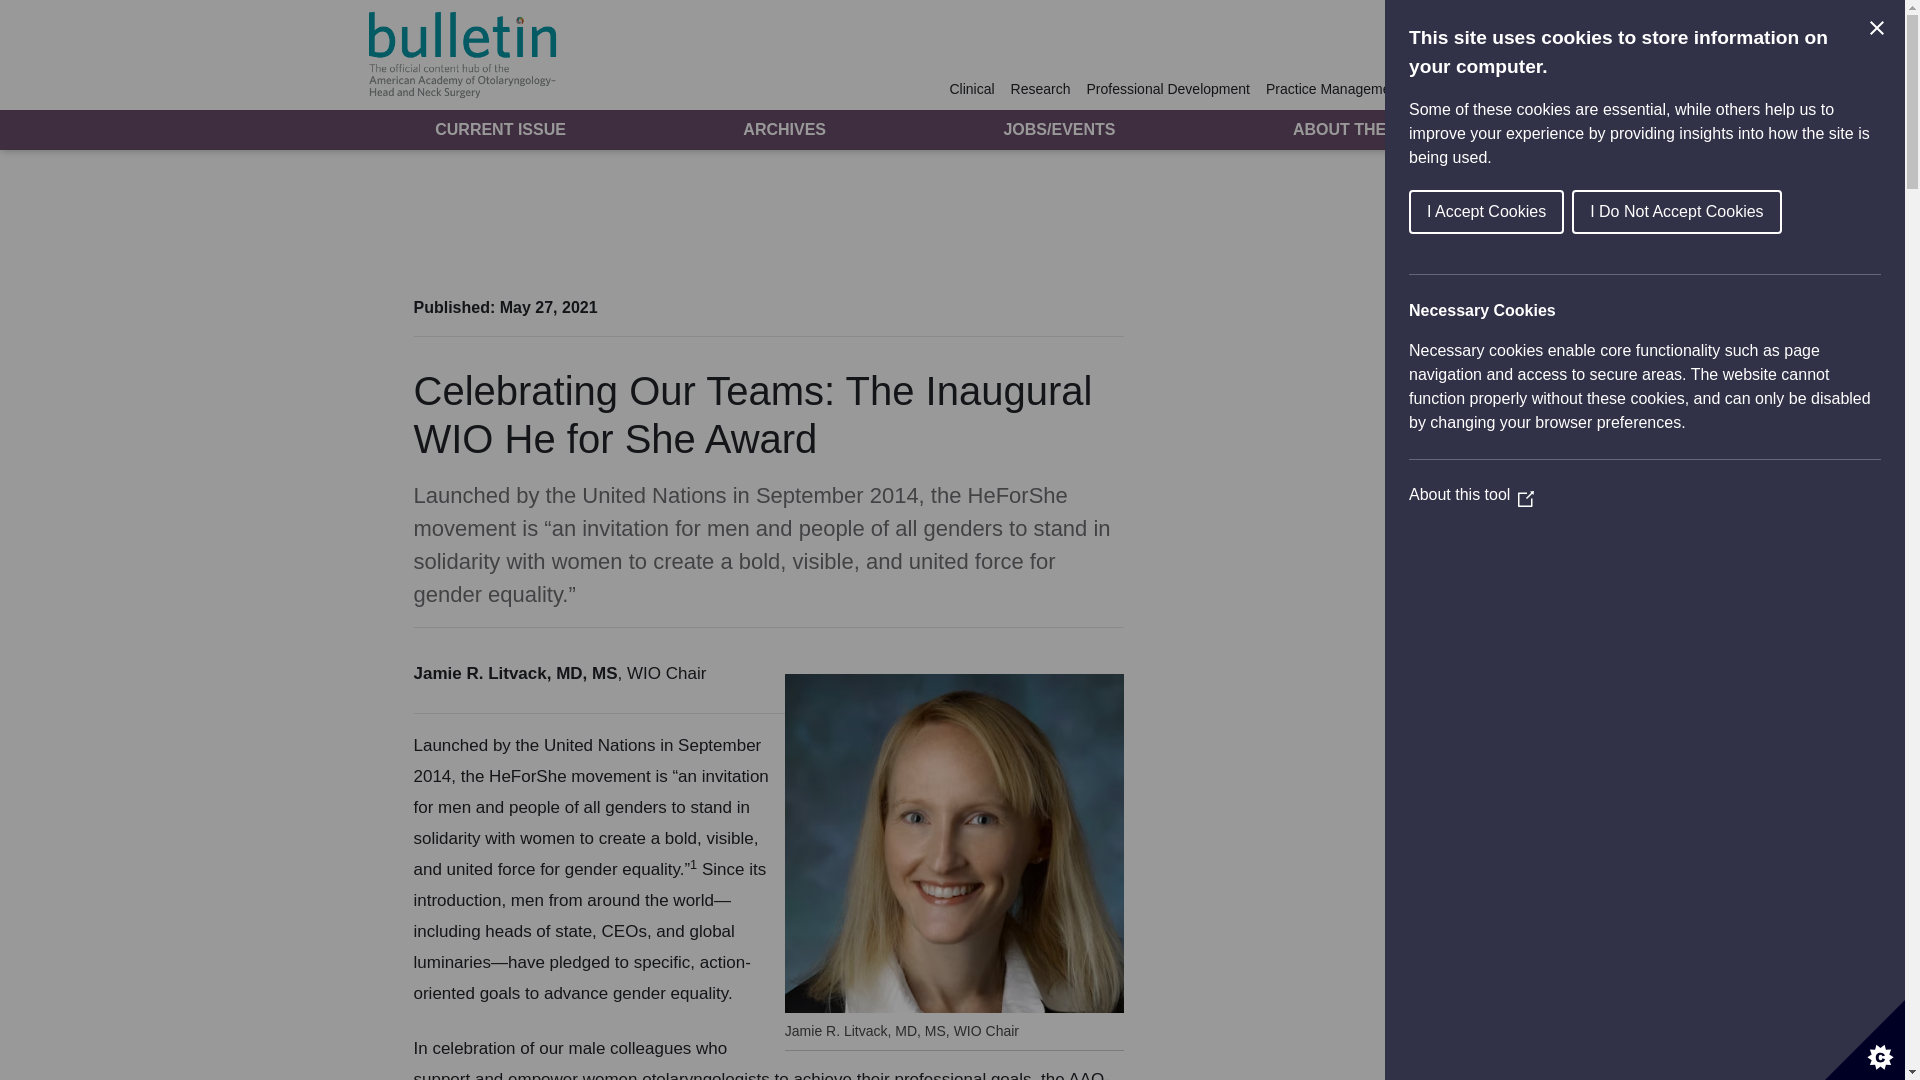 The height and width of the screenshot is (1080, 1920). What do you see at coordinates (1333, 89) in the screenshot?
I see `Practice Management` at bounding box center [1333, 89].